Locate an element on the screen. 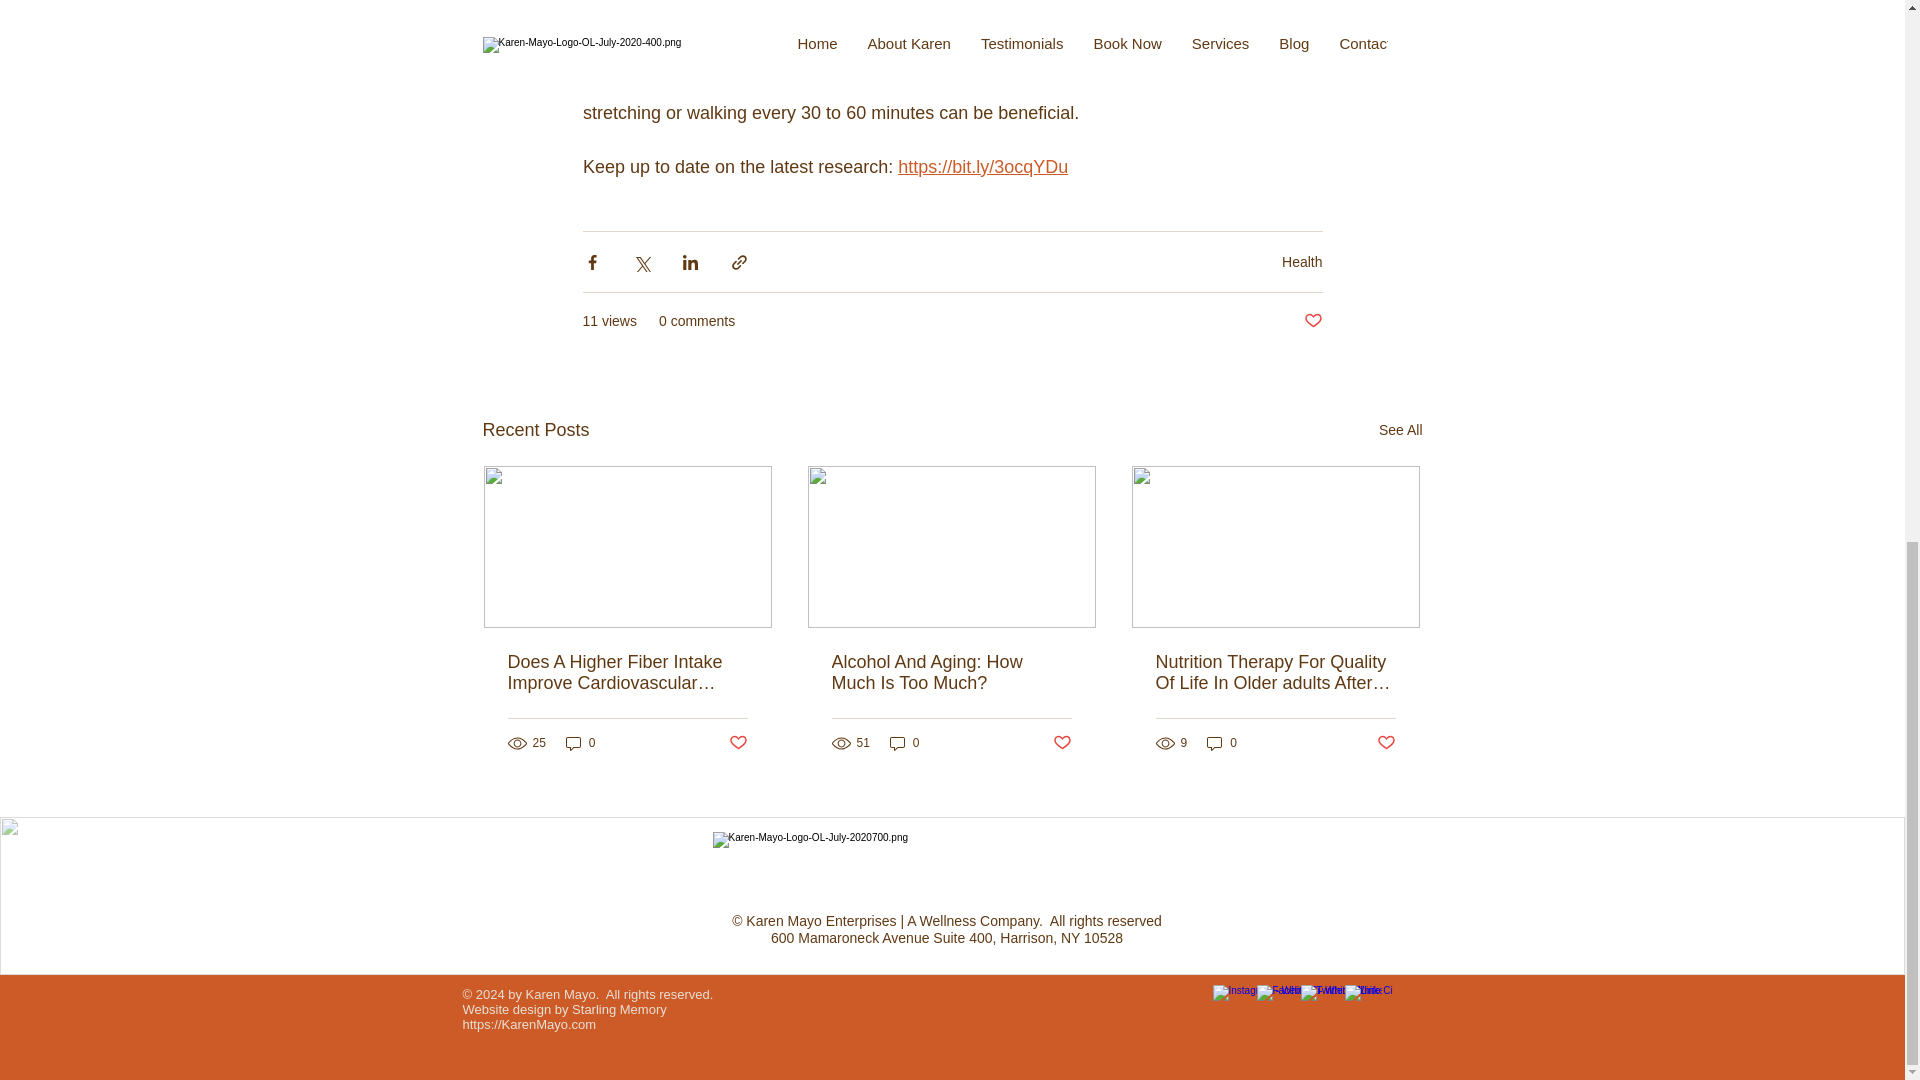  Health is located at coordinates (1302, 260).